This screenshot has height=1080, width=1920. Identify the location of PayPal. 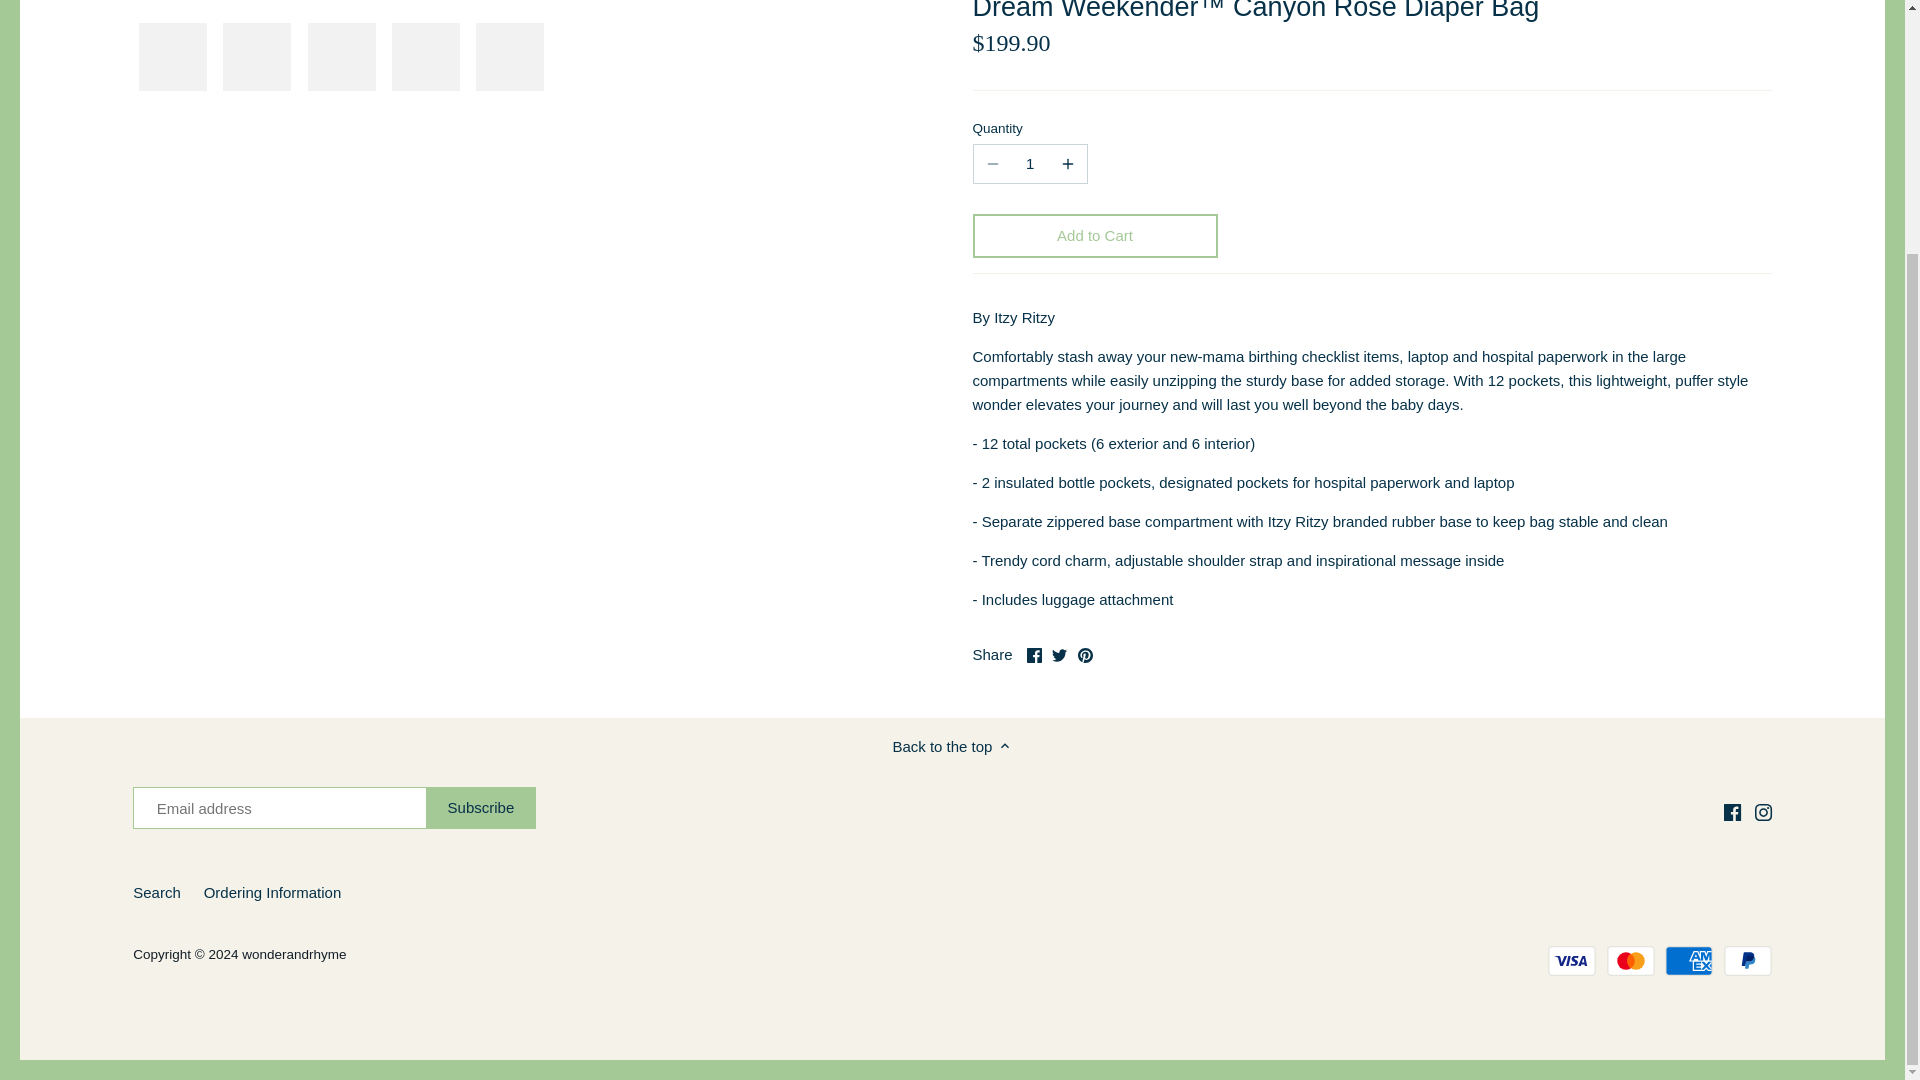
(1748, 961).